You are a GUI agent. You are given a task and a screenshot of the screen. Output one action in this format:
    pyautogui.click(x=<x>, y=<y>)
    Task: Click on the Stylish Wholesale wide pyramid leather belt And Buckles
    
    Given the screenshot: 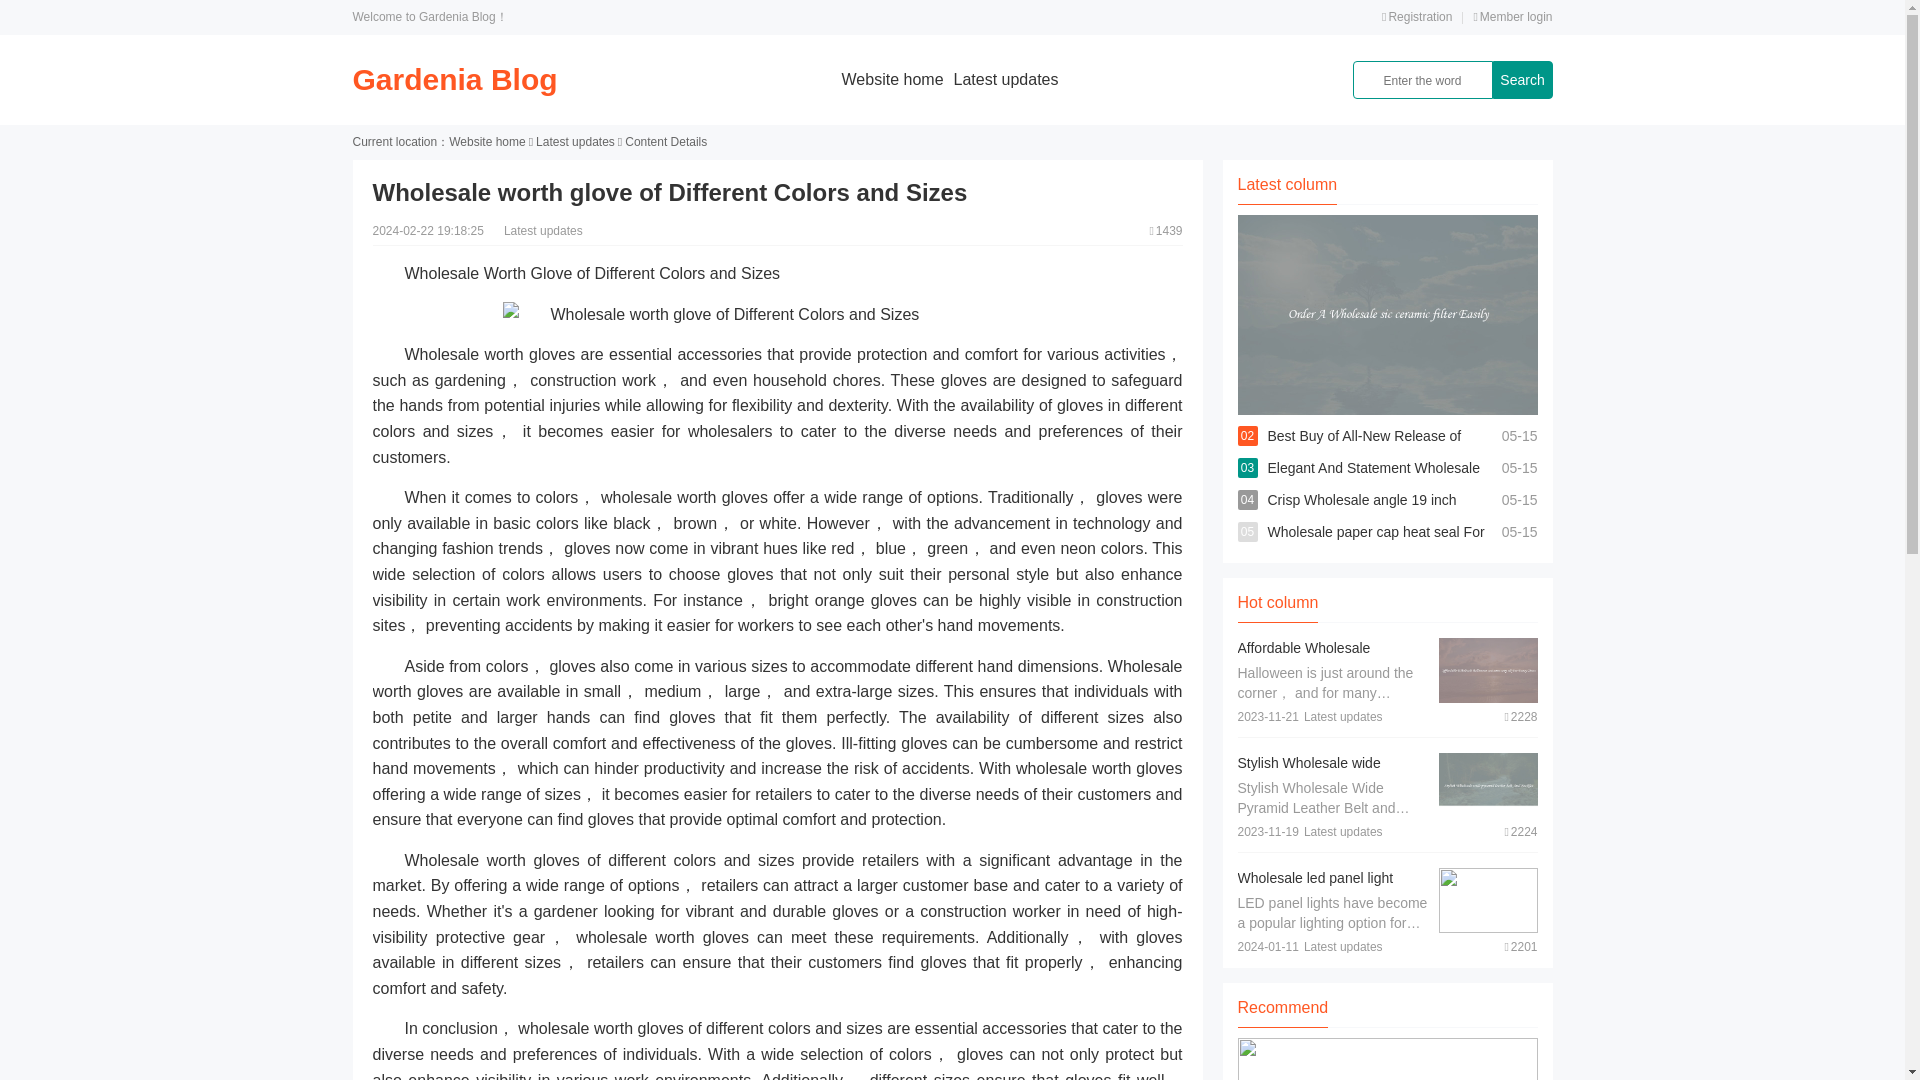 What is the action you would take?
    pyautogui.click(x=1313, y=782)
    